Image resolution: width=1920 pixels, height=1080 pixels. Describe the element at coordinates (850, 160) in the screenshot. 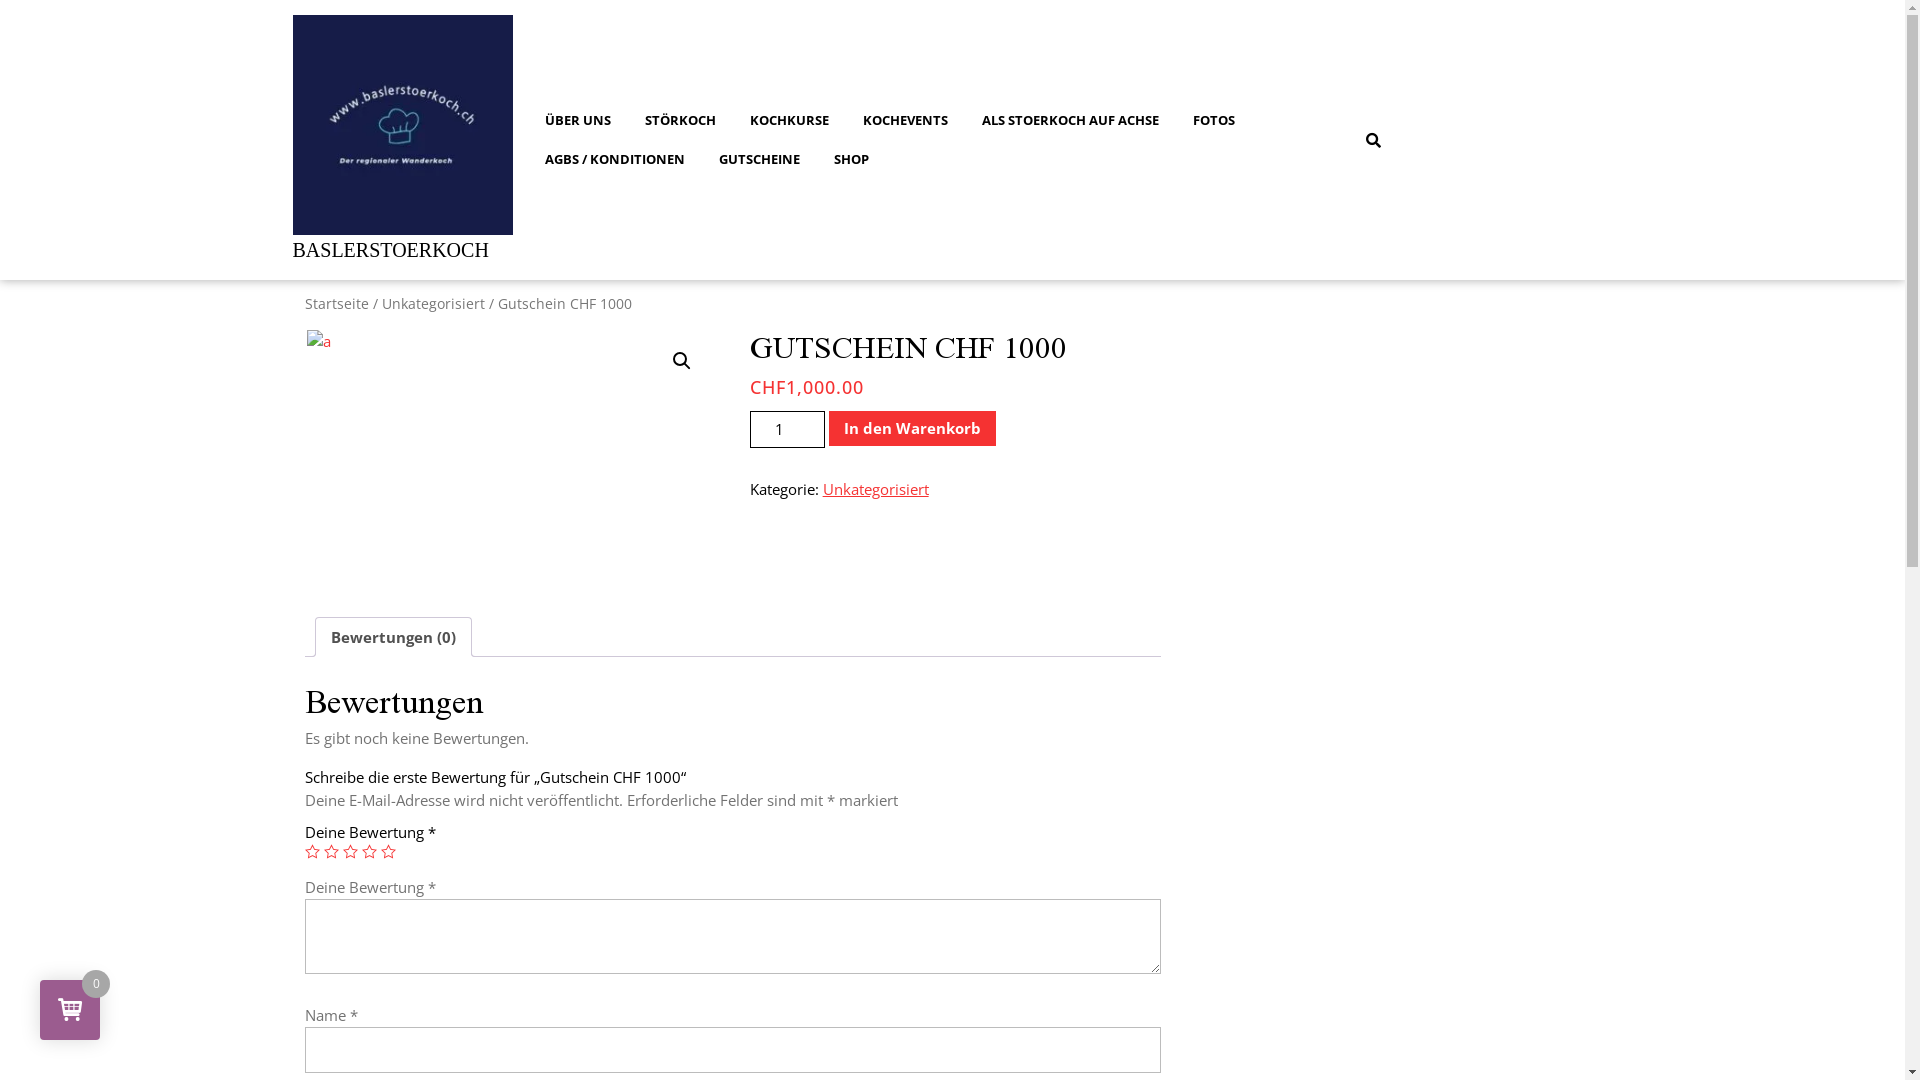

I see `SHOP` at that location.